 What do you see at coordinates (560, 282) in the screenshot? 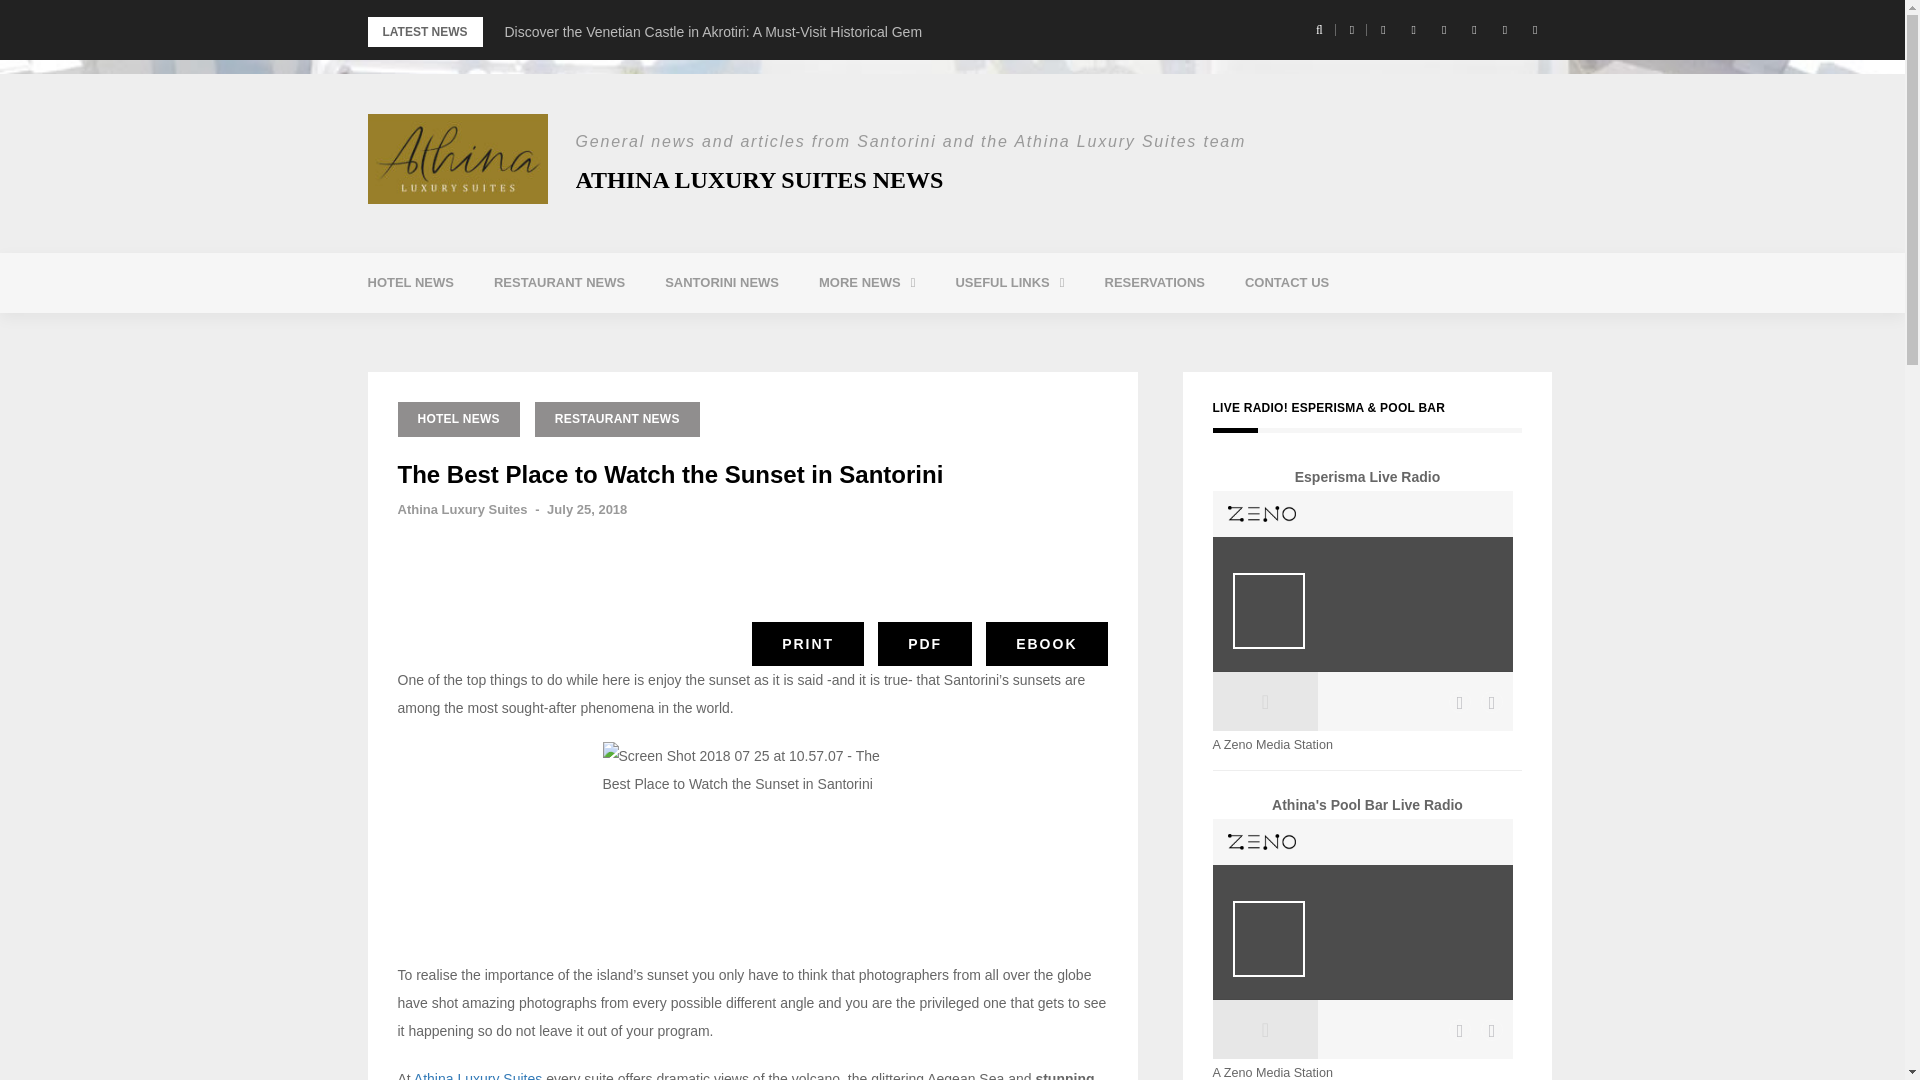
I see `RESTAURANT NEWS` at bounding box center [560, 282].